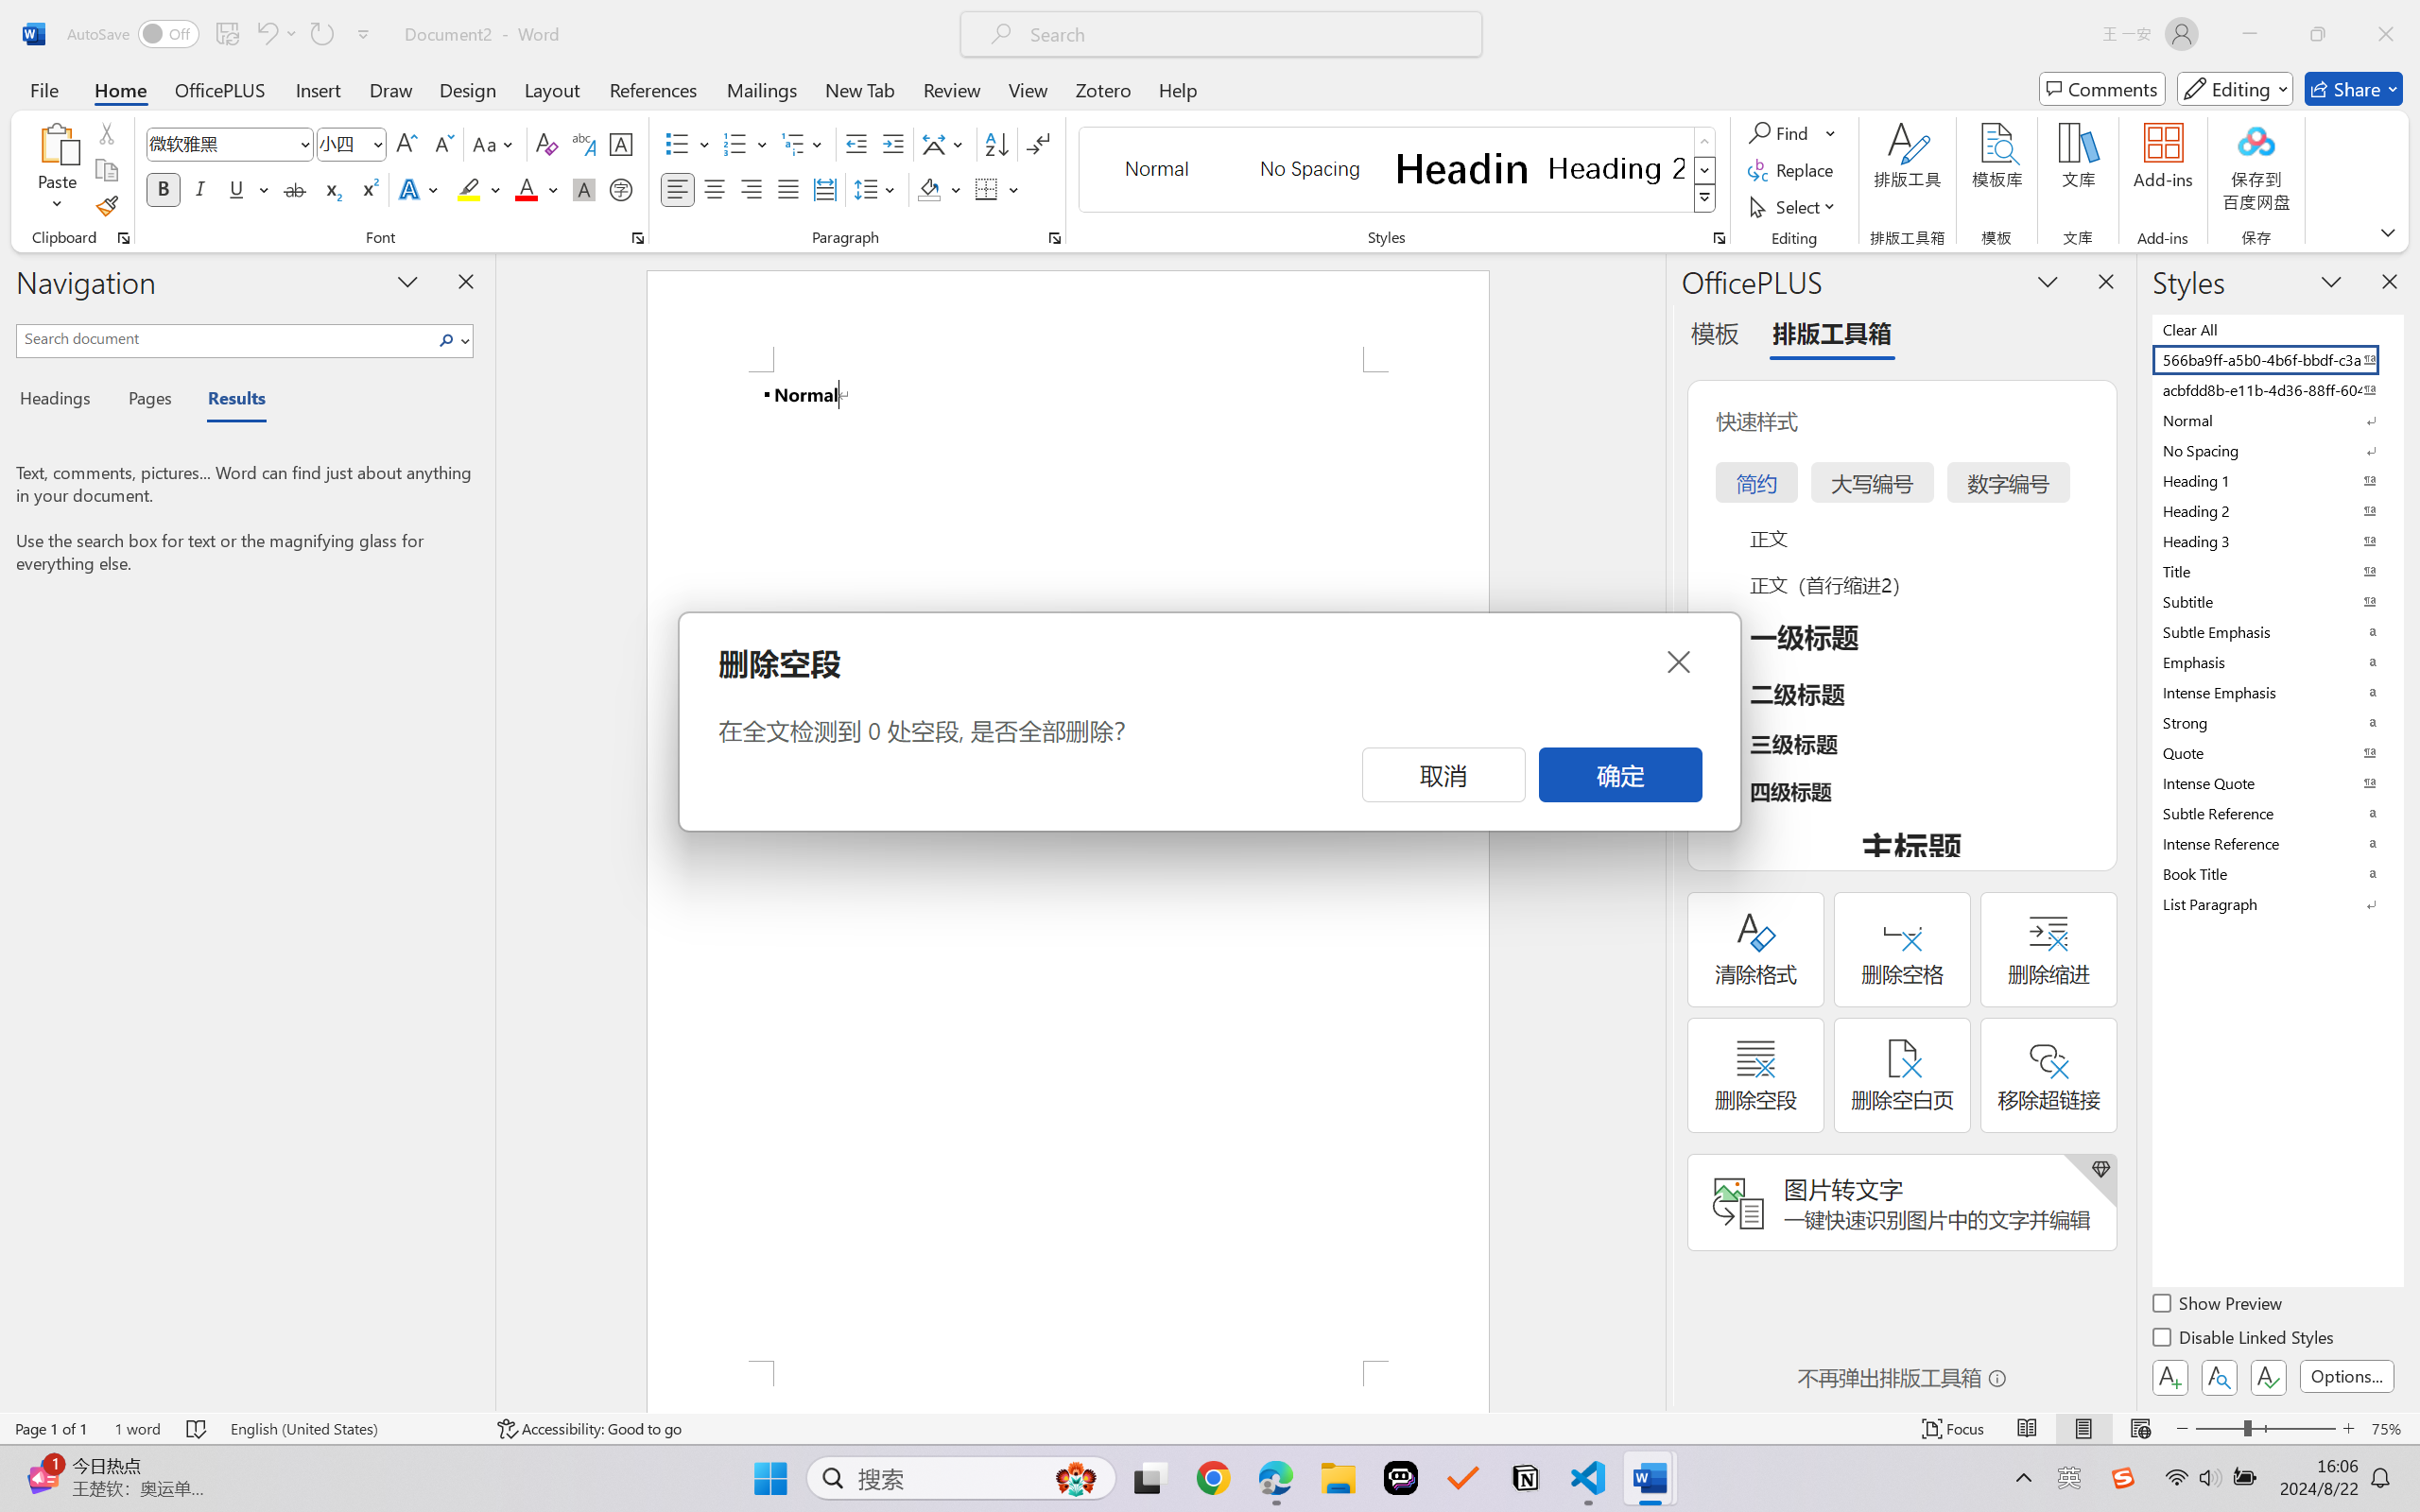 The height and width of the screenshot is (1512, 2420). I want to click on Accessibility Checker Accessibility: Good to go, so click(589, 1429).